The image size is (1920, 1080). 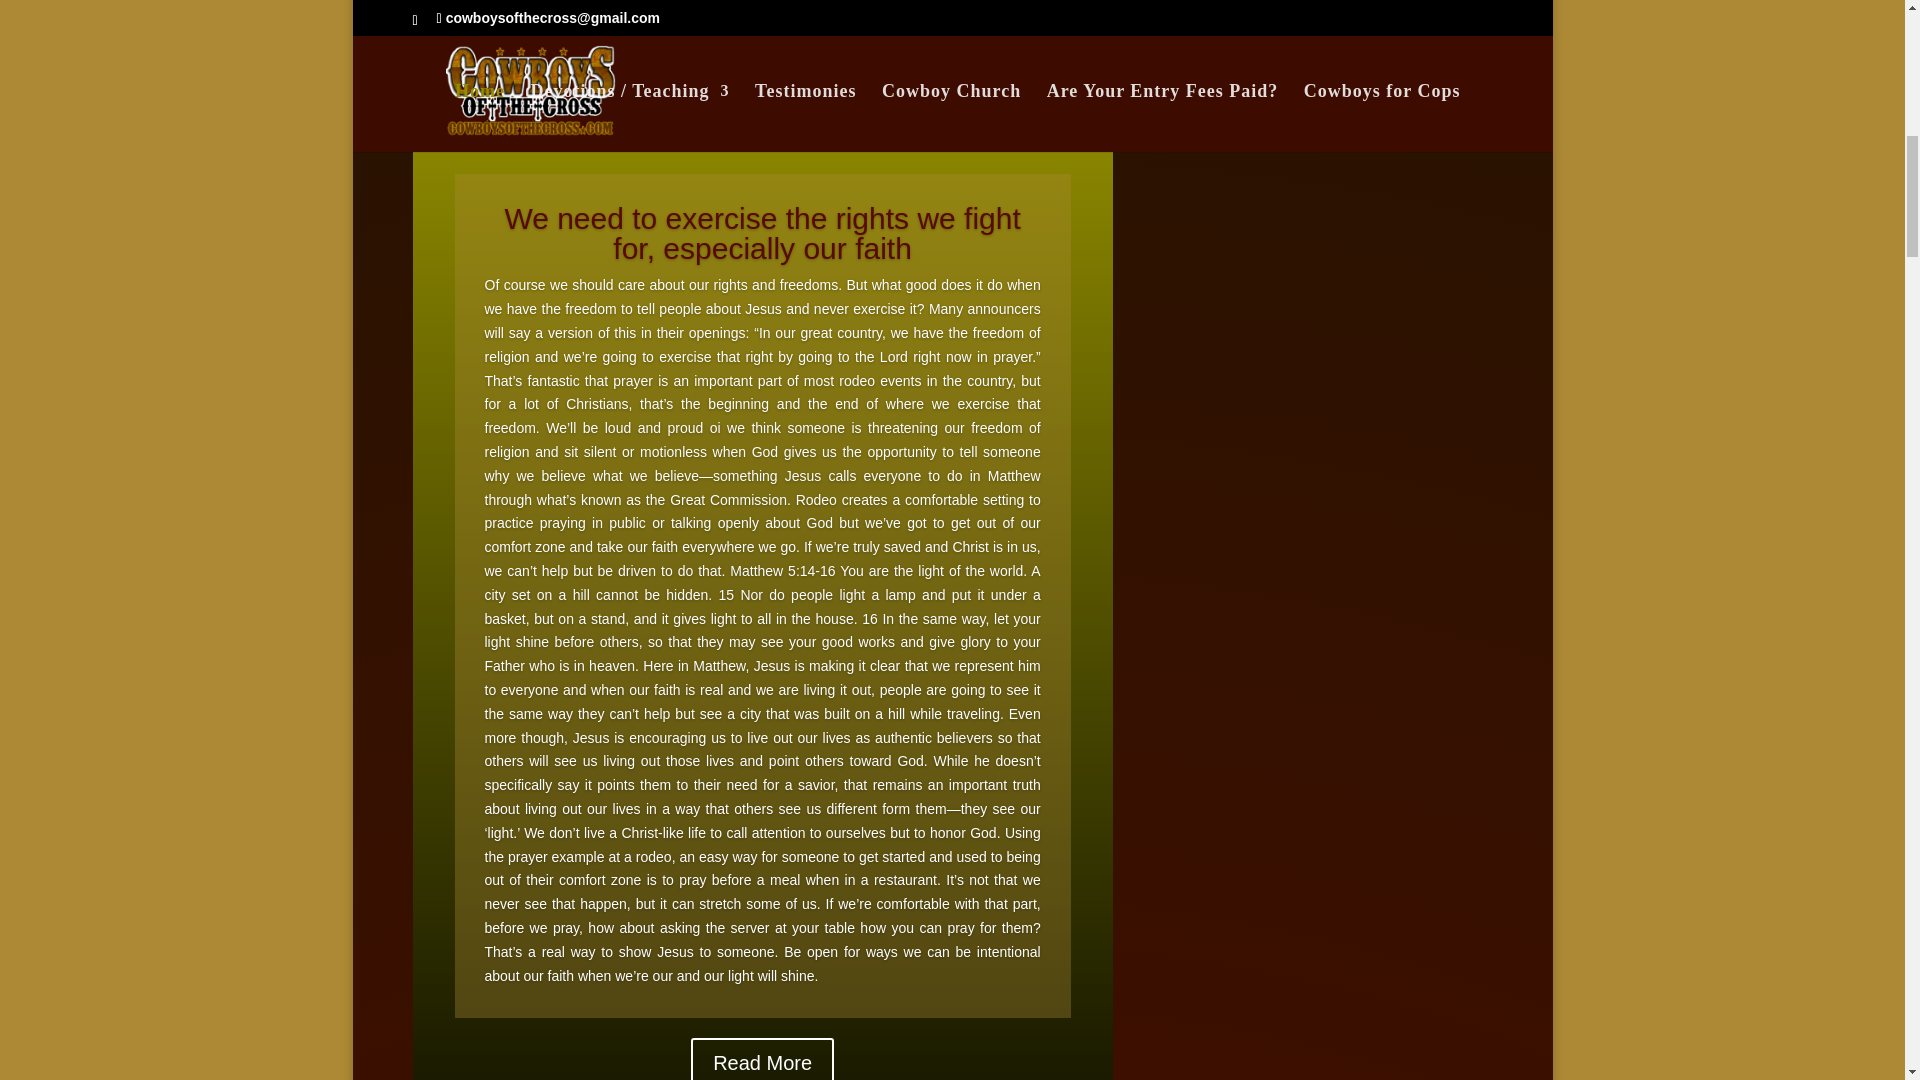 I want to click on Read More, so click(x=762, y=1058).